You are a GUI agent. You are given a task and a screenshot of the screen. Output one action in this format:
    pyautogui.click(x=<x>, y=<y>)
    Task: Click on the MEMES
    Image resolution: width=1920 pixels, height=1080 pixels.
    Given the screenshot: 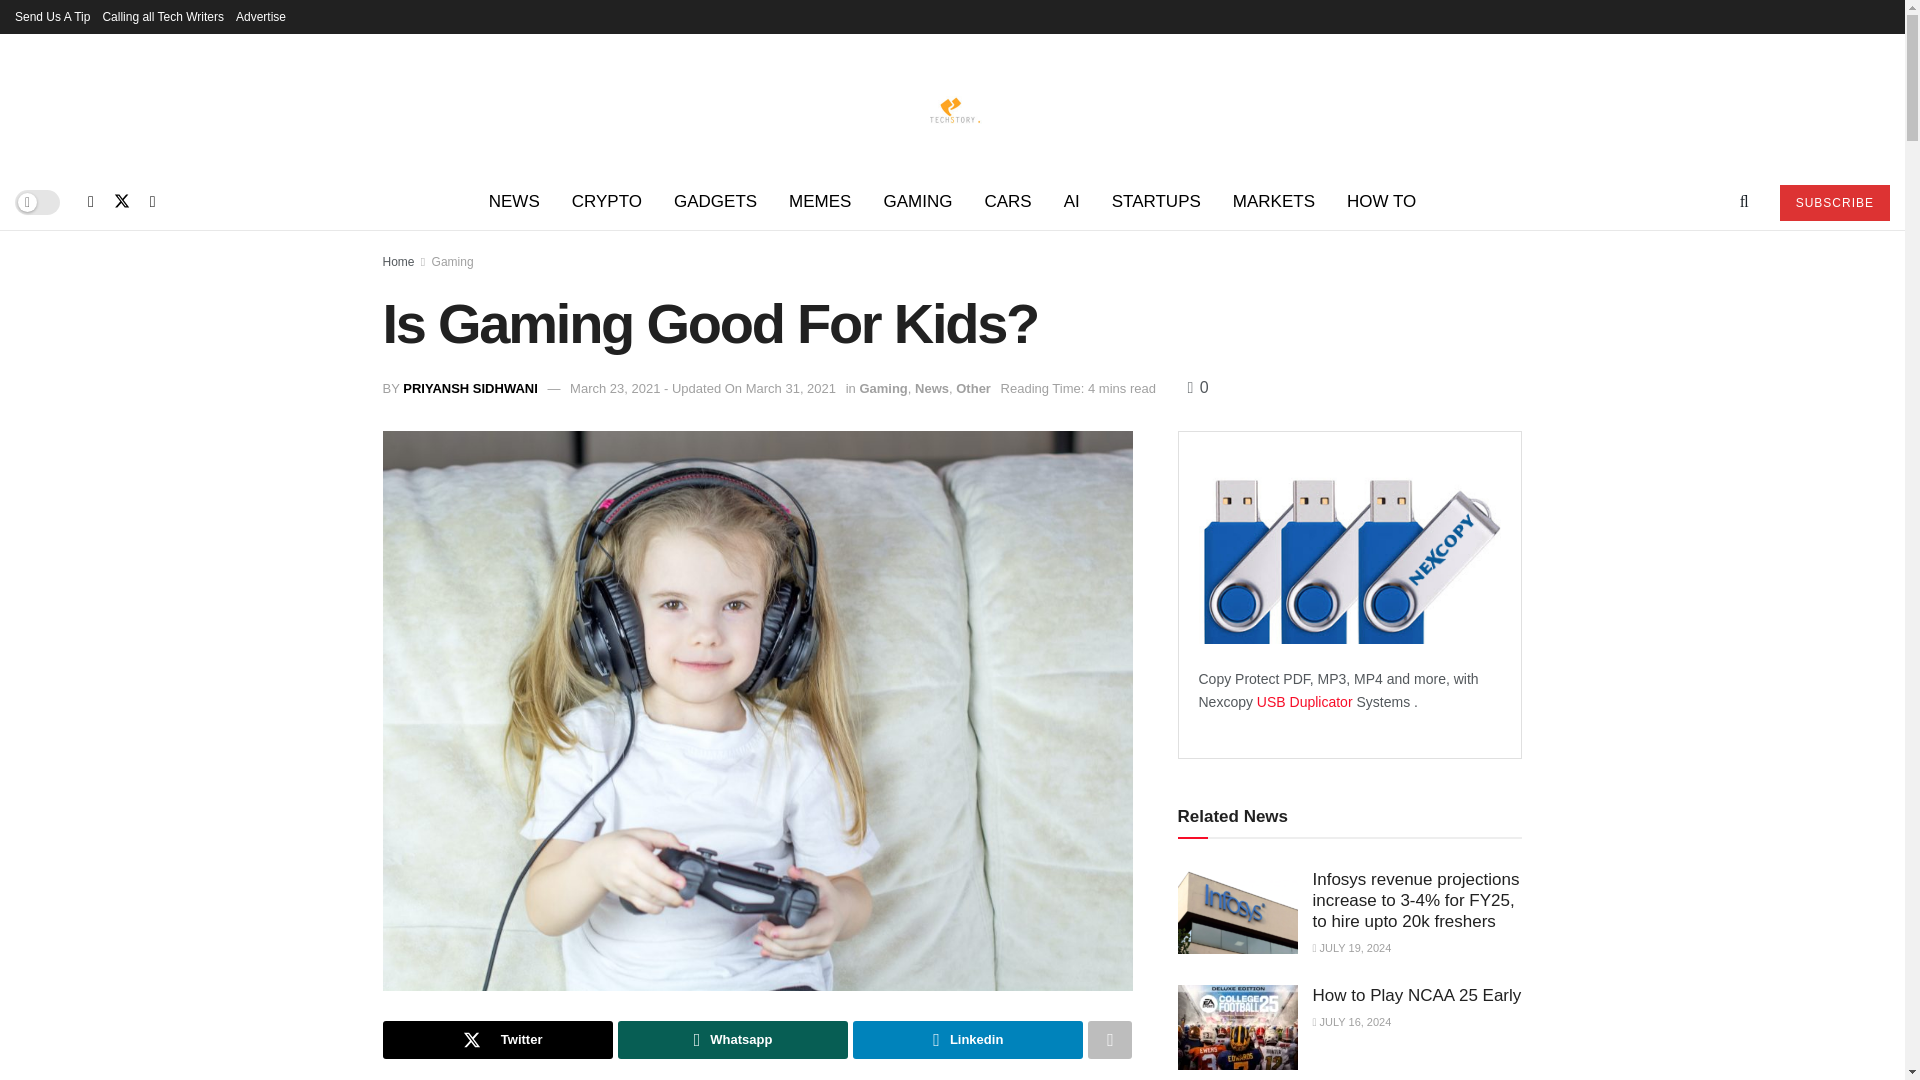 What is the action you would take?
    pyautogui.click(x=820, y=202)
    